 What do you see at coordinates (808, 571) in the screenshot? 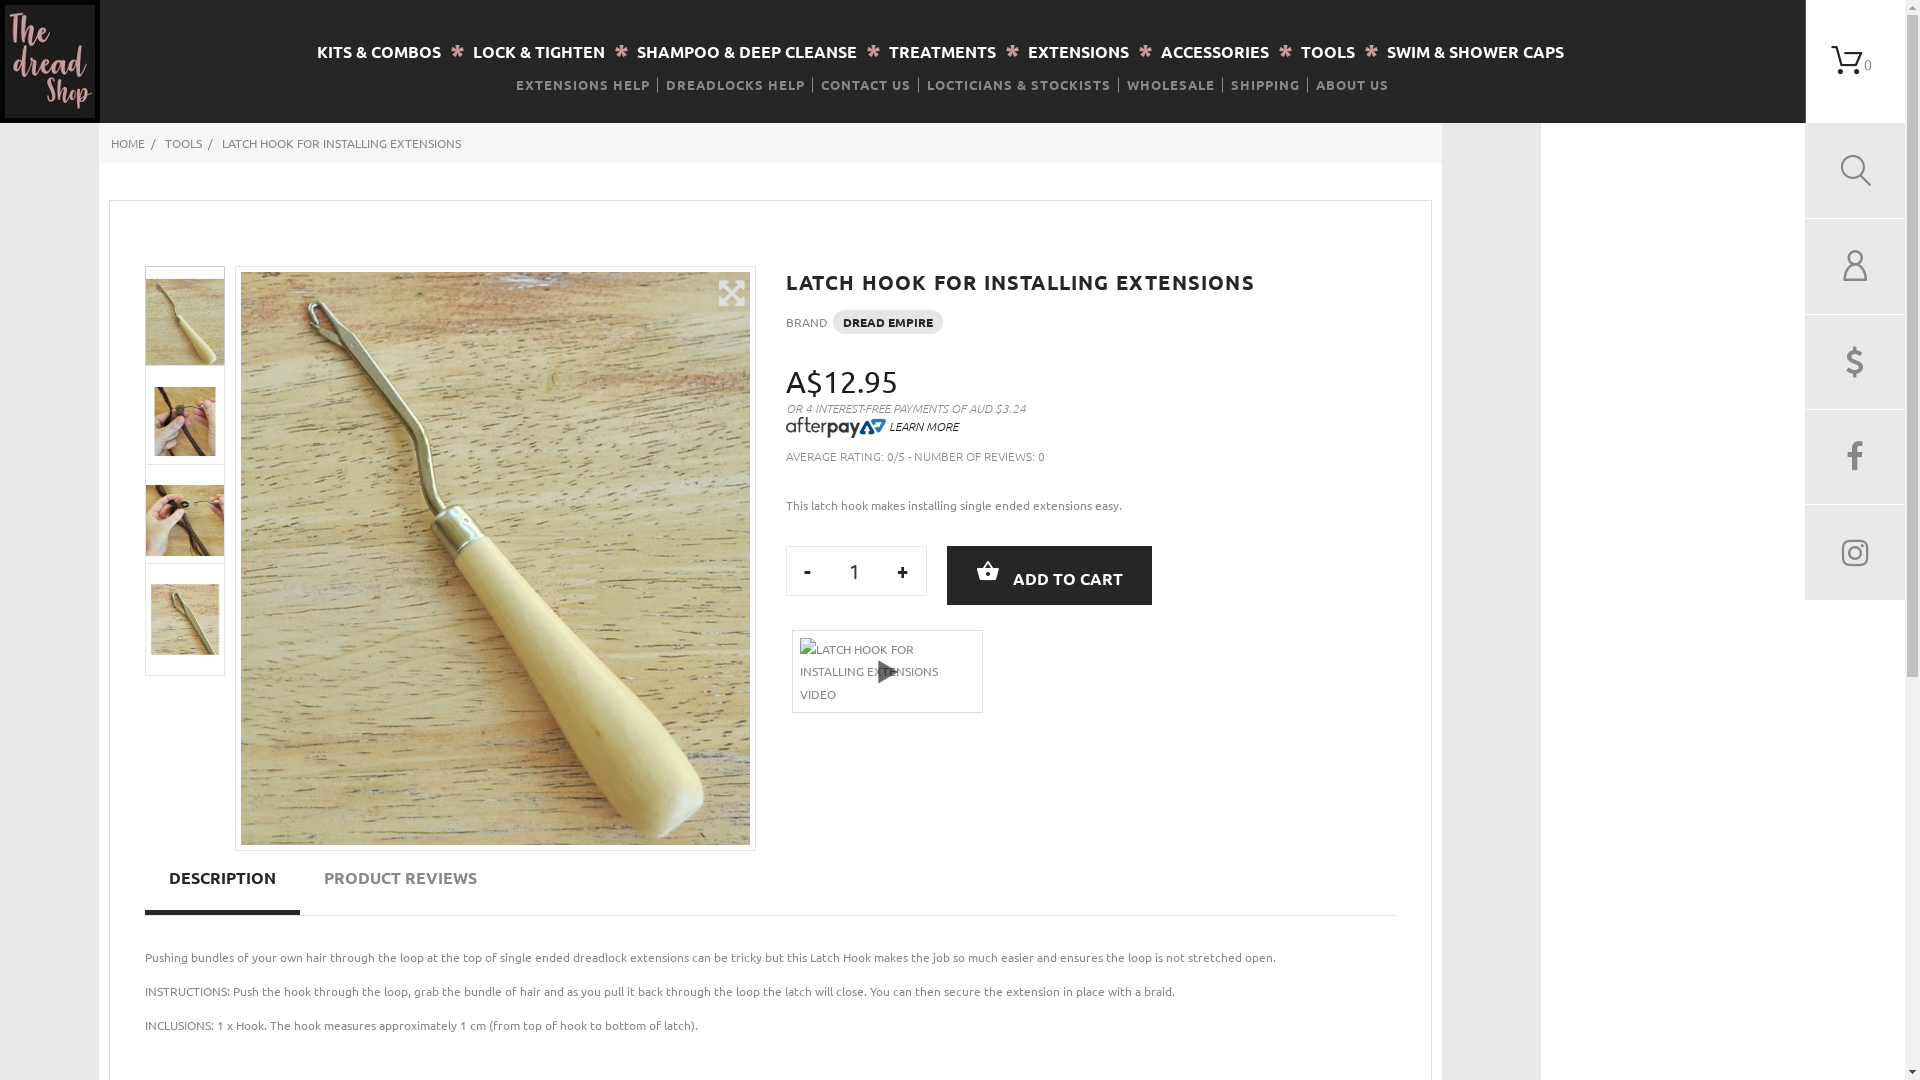
I see `-` at bounding box center [808, 571].